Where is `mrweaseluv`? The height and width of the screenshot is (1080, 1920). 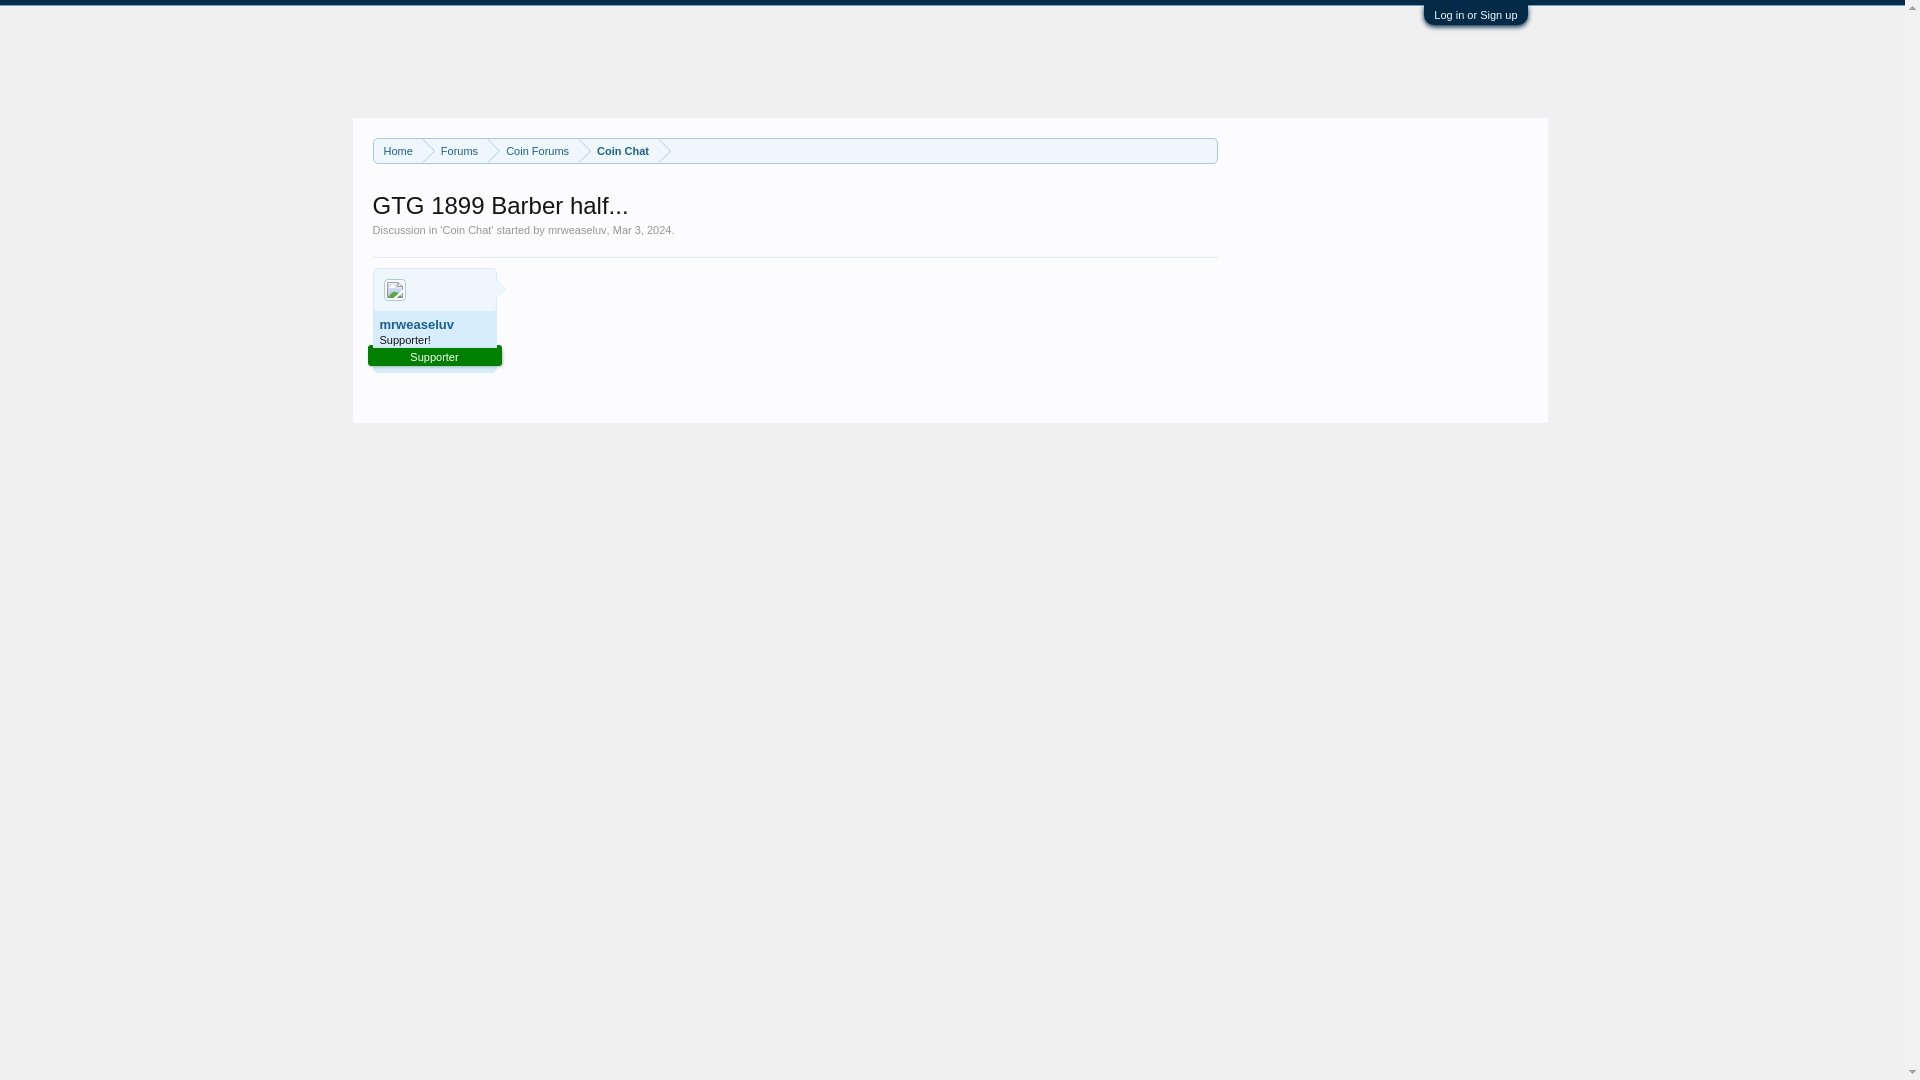 mrweaseluv is located at coordinates (434, 324).